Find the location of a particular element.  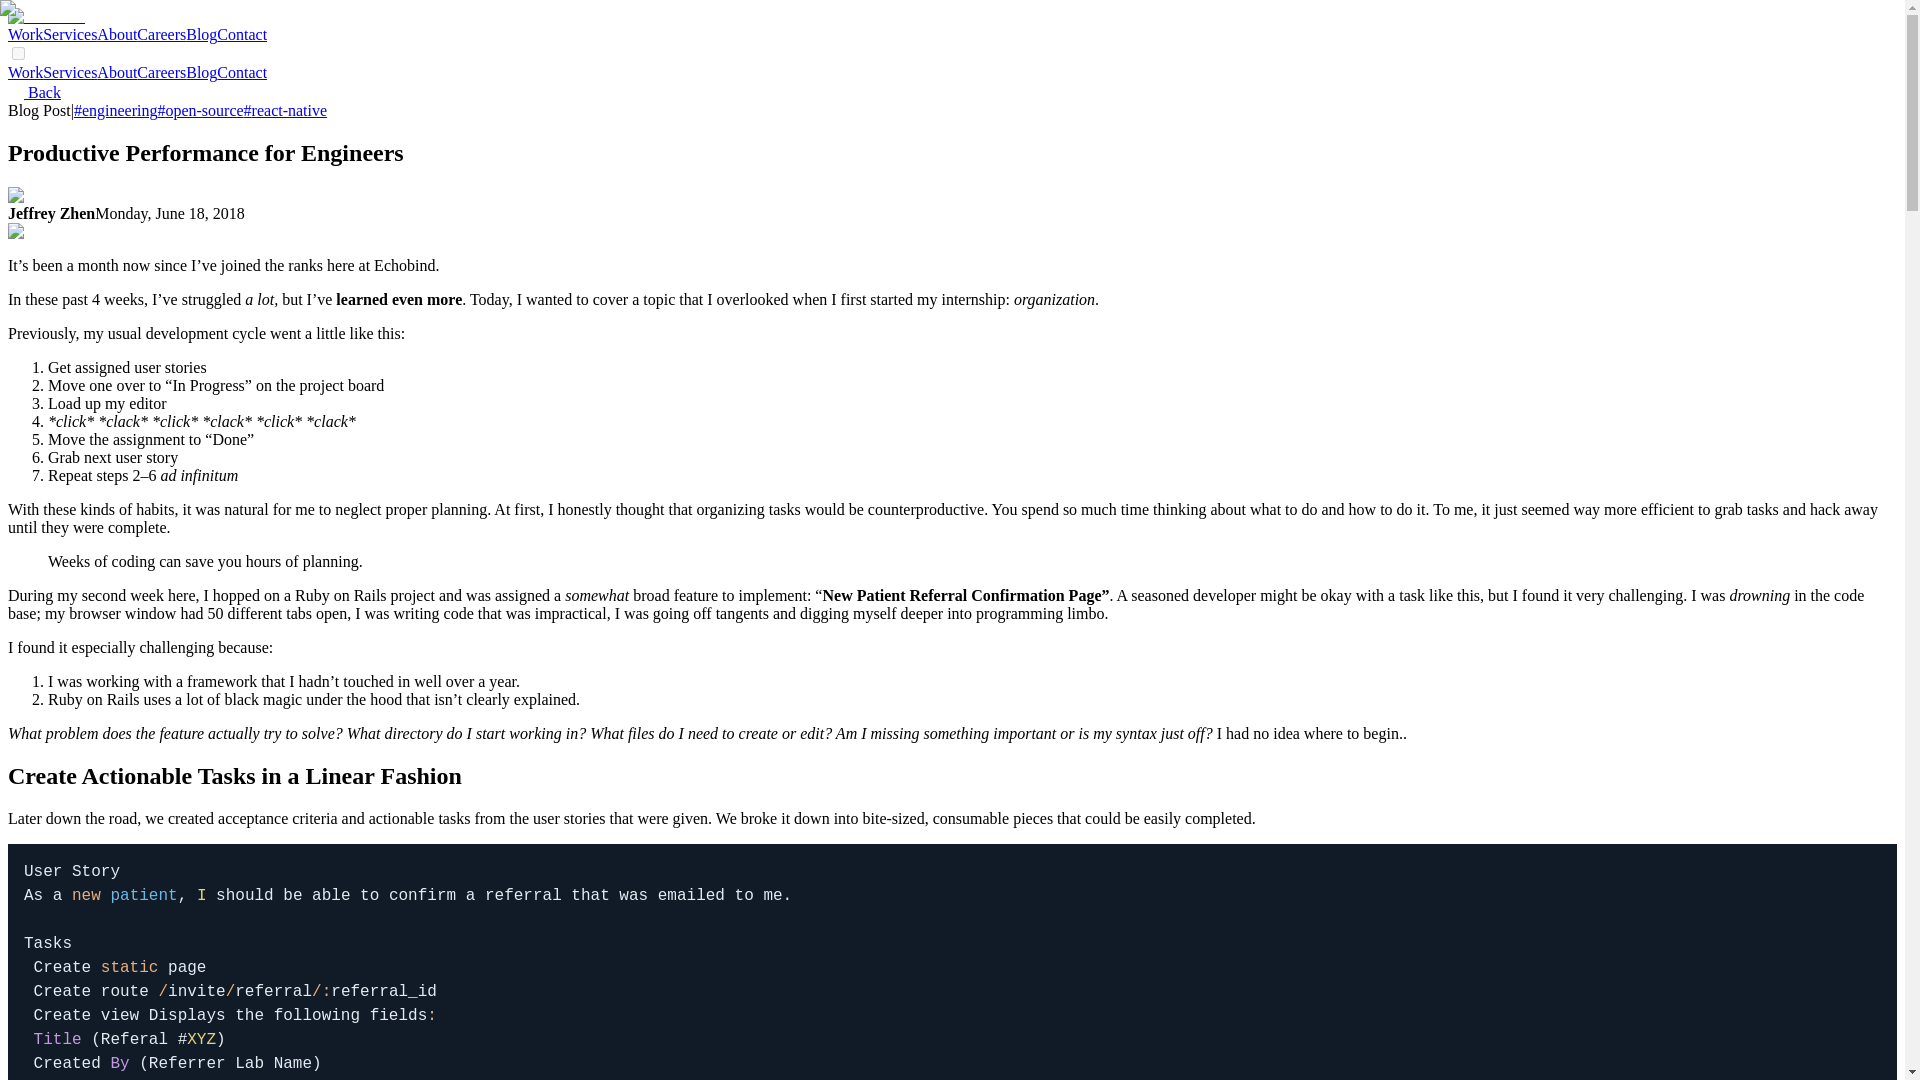

About is located at coordinates (116, 34).